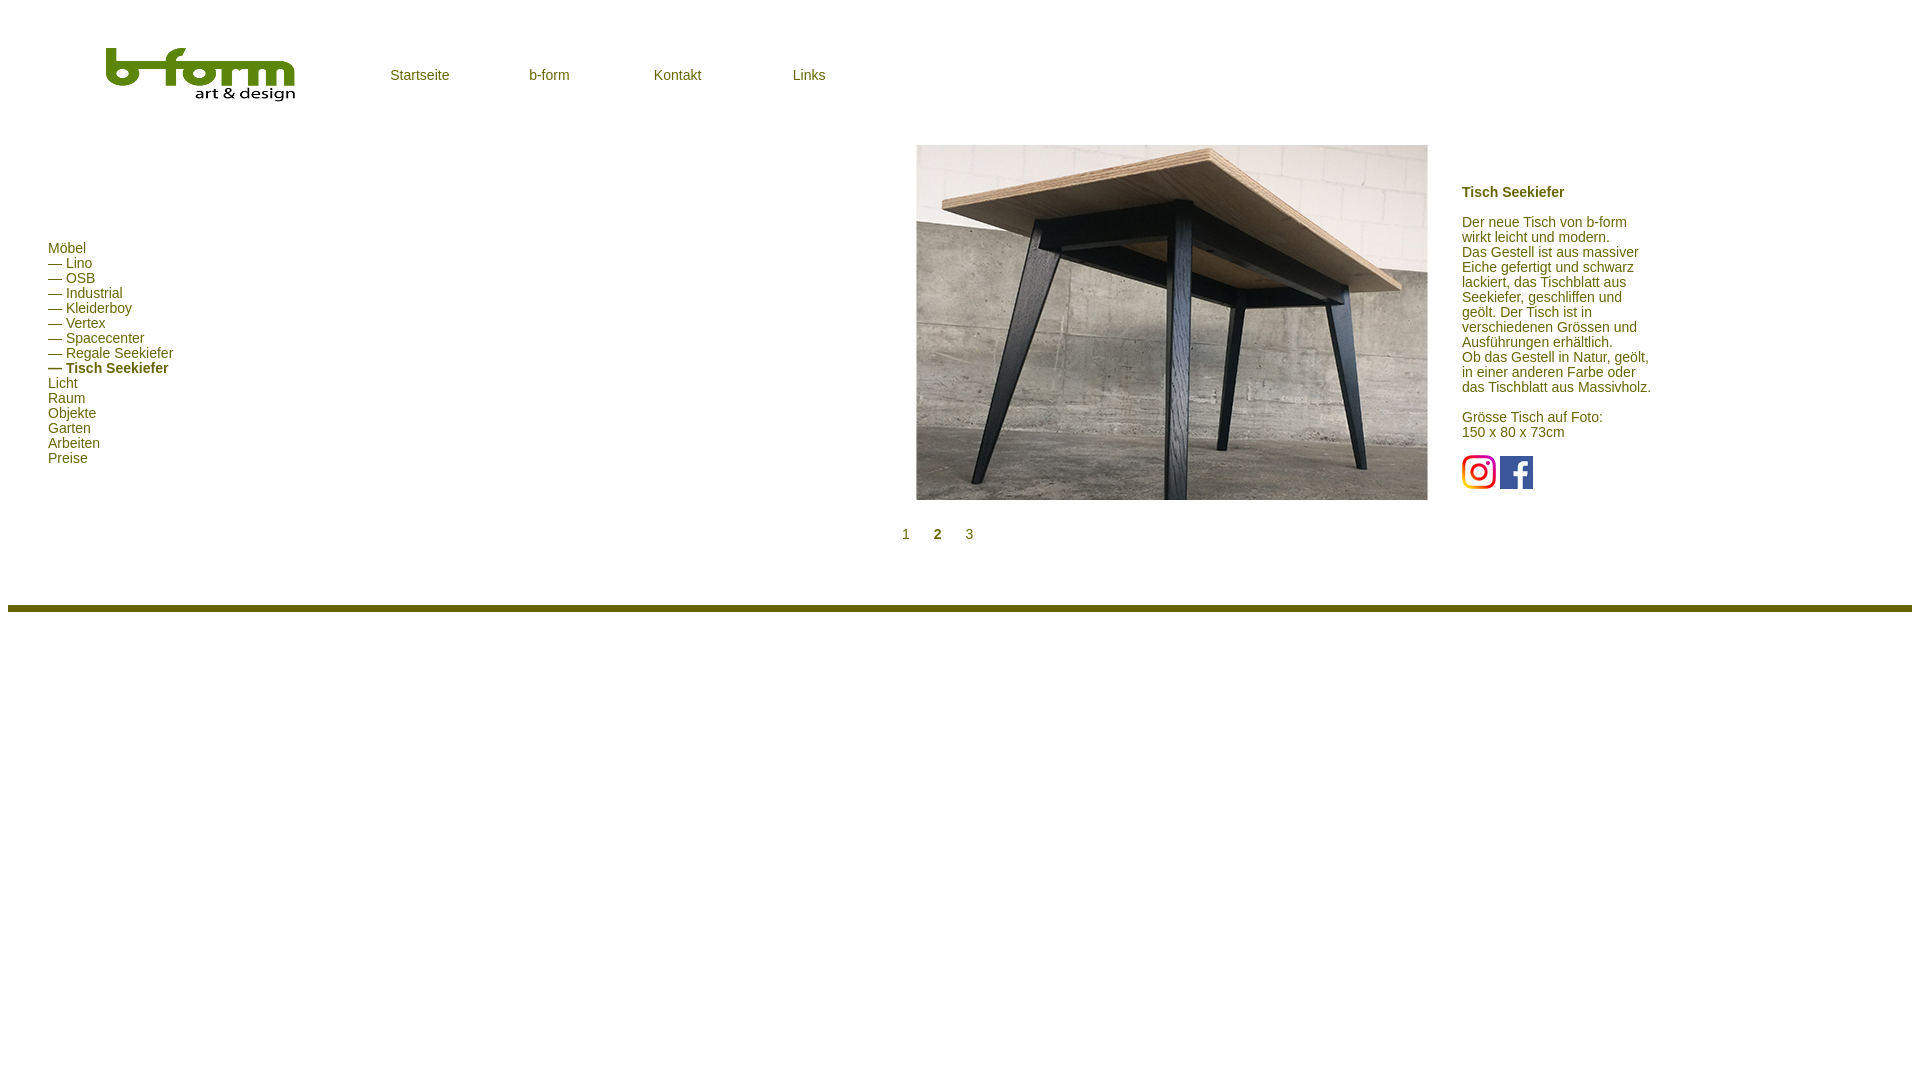 This screenshot has width=1920, height=1080. I want to click on Licht, so click(53, 383).